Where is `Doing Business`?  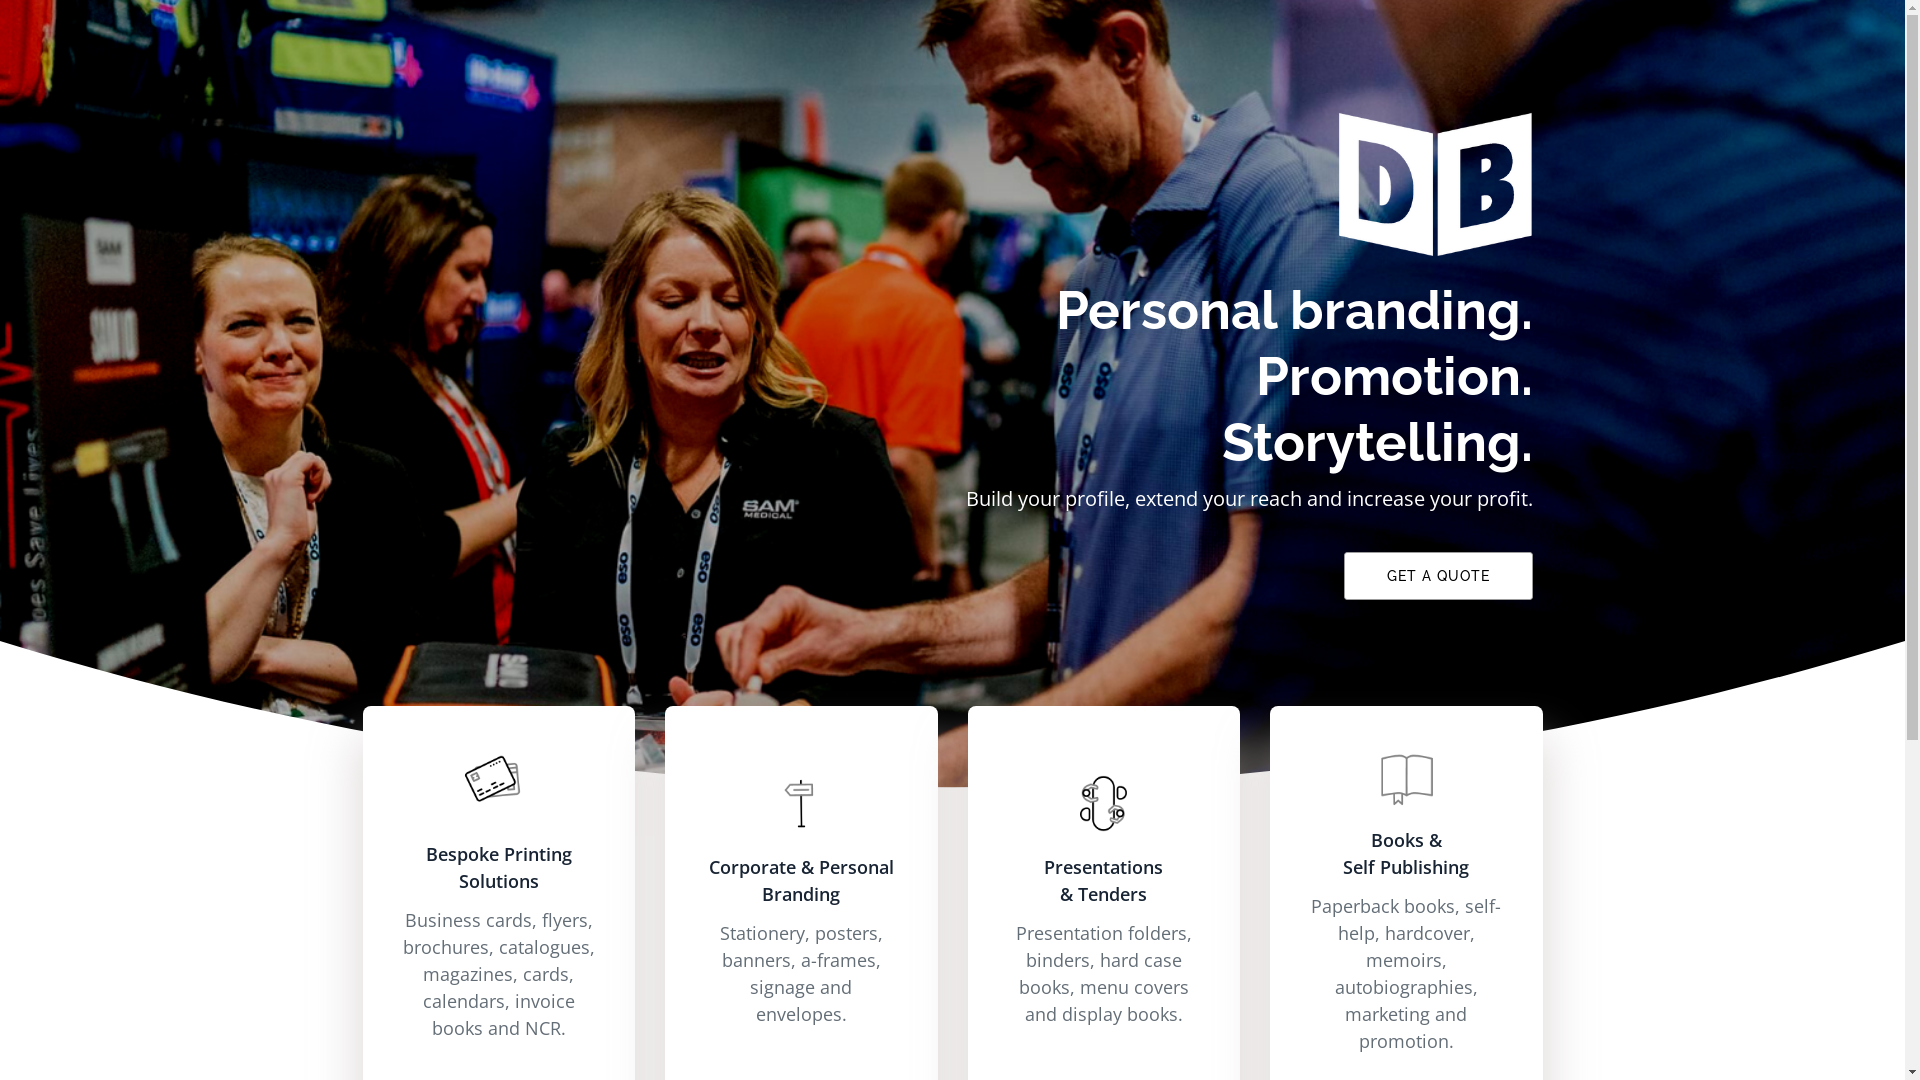 Doing Business is located at coordinates (1434, 184).